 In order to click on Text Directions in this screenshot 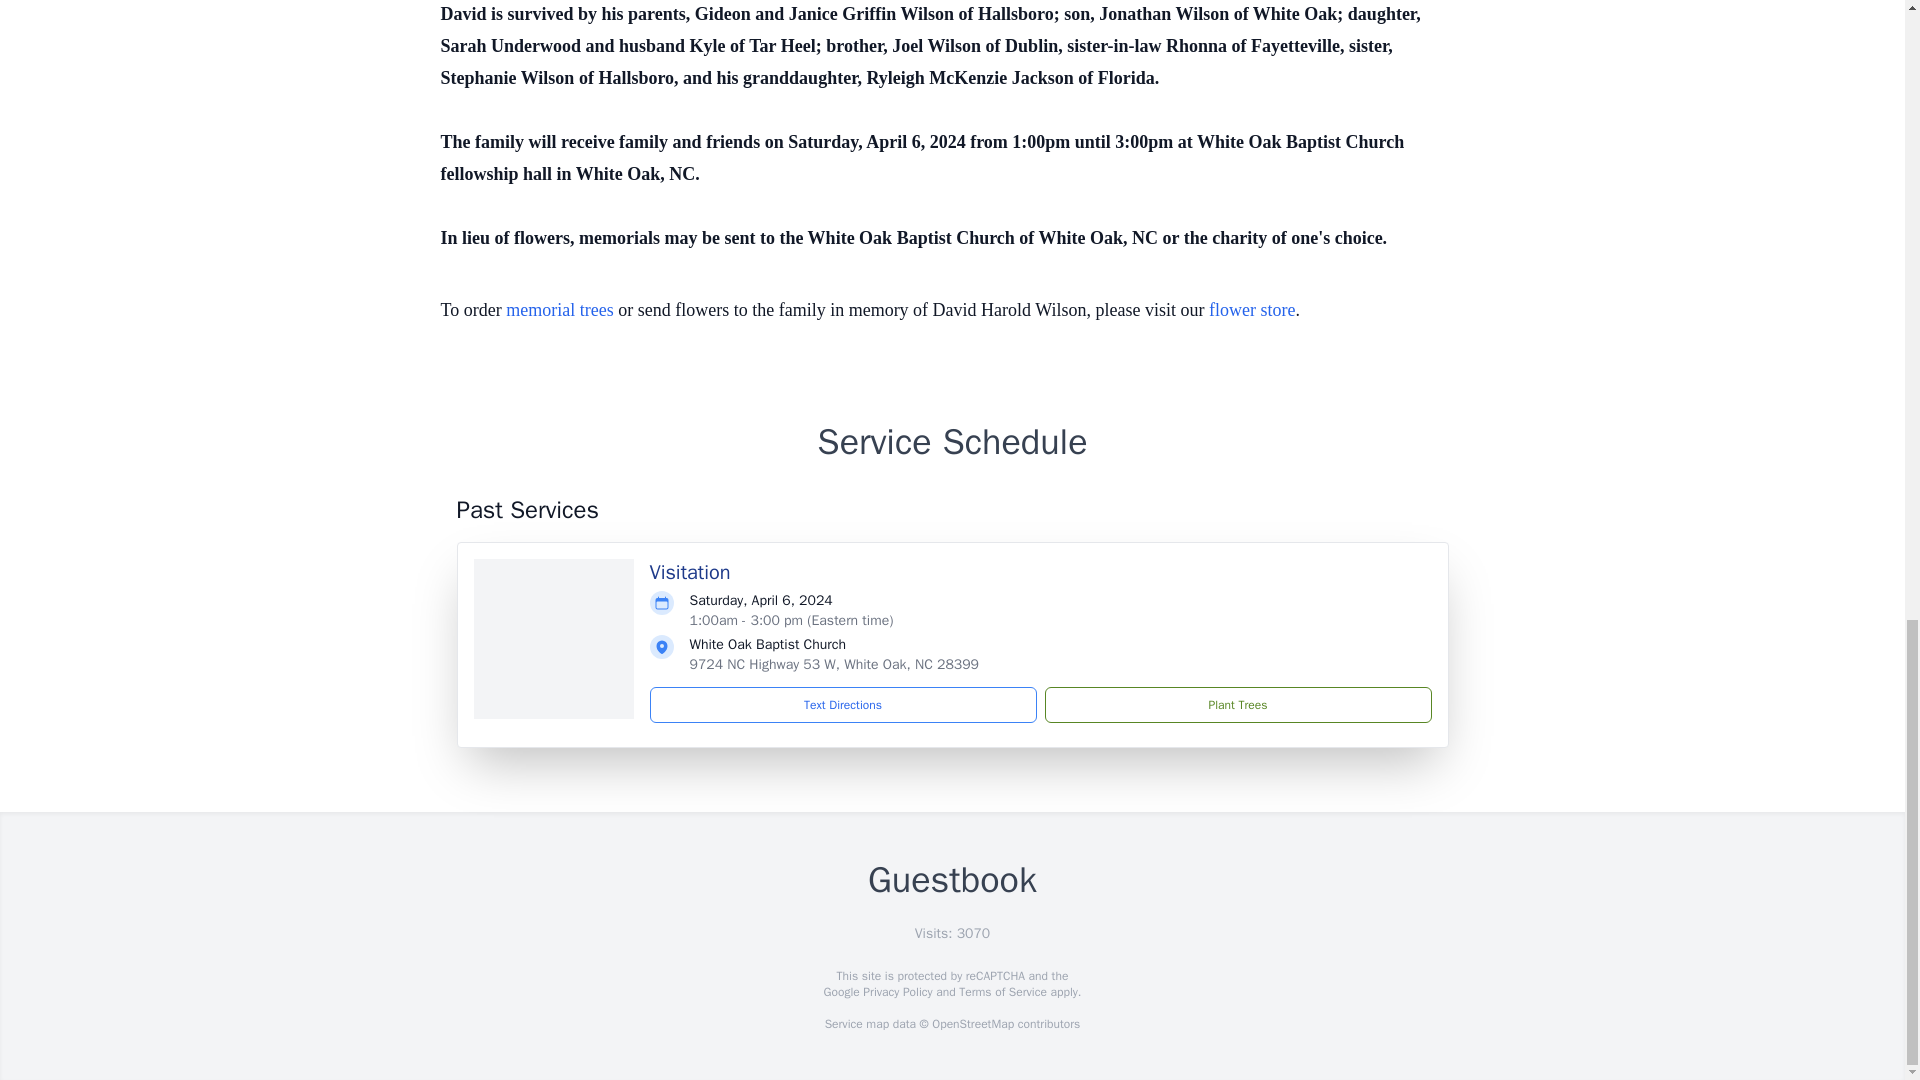, I will do `click(843, 704)`.